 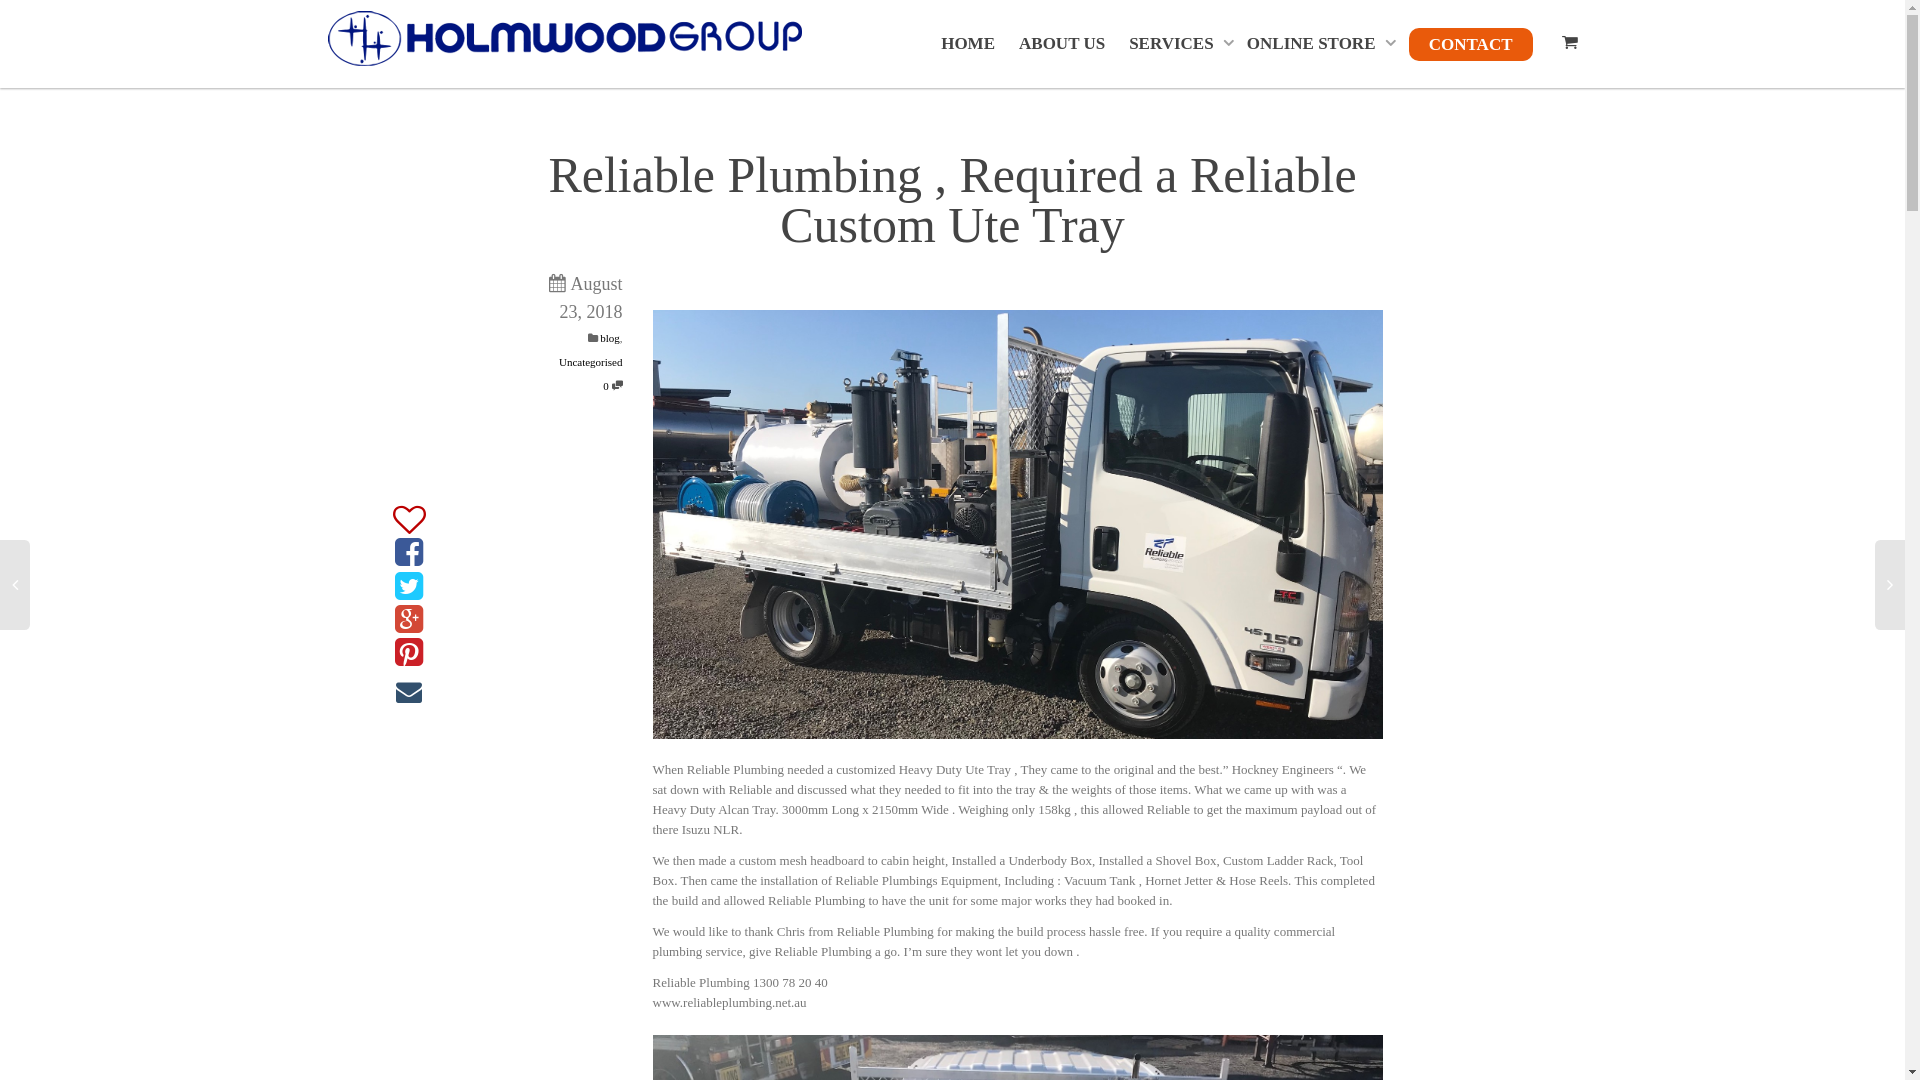 I want to click on View Cart, so click(x=1566, y=44).